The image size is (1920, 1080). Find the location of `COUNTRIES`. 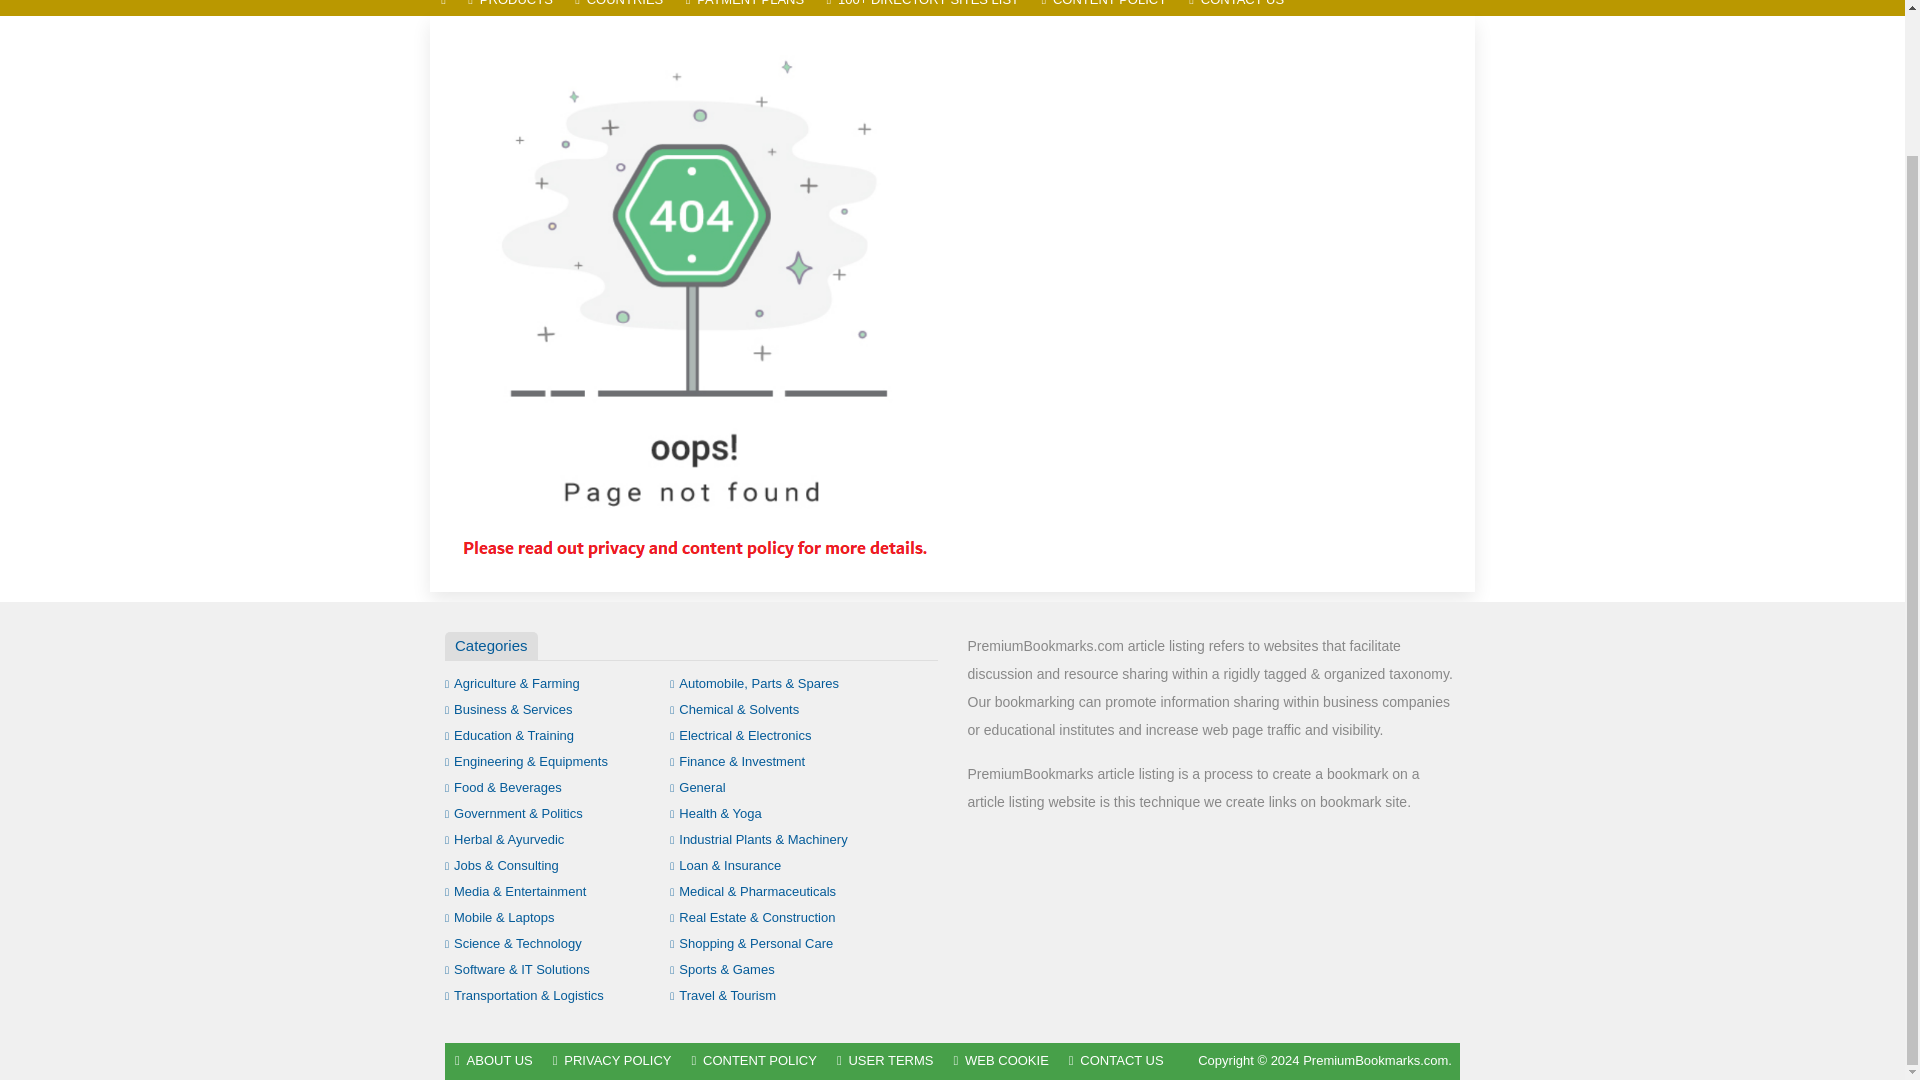

COUNTRIES is located at coordinates (618, 8).